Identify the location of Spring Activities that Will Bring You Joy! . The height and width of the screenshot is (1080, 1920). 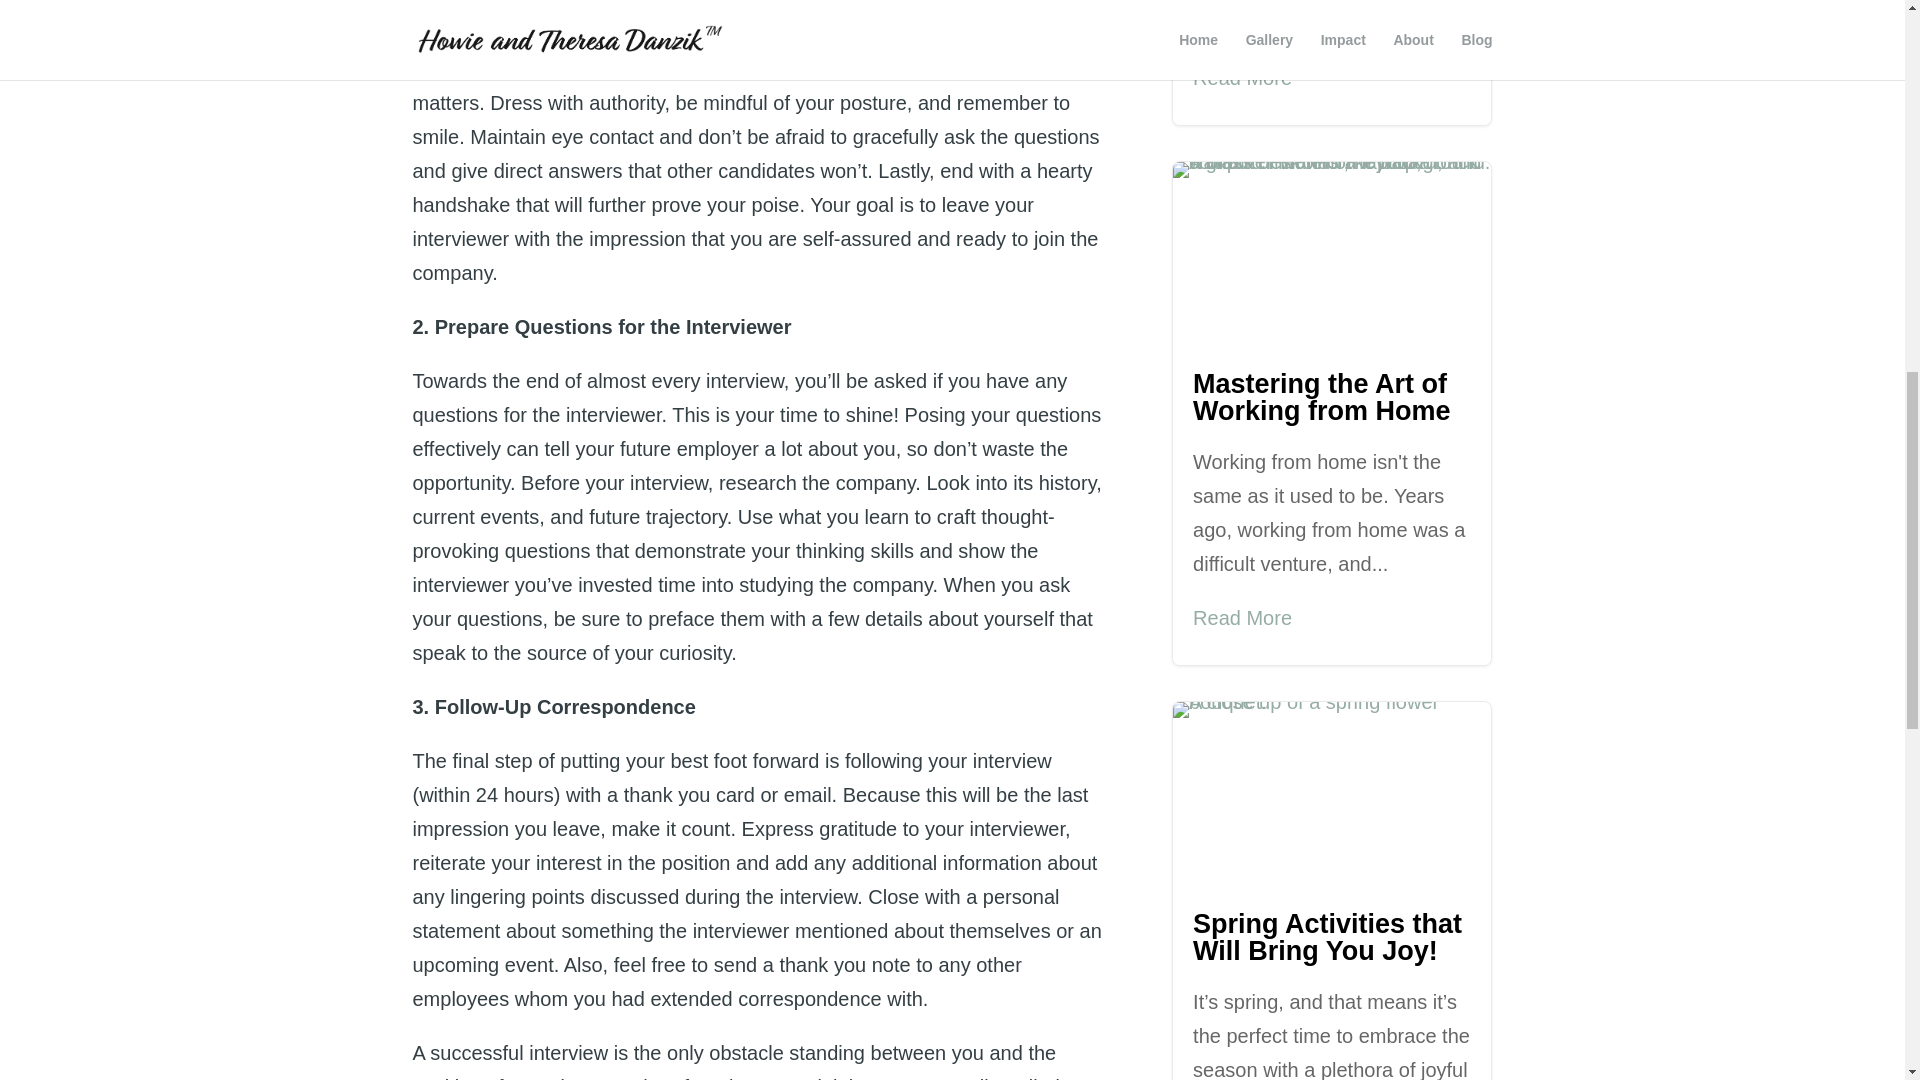
(1326, 937).